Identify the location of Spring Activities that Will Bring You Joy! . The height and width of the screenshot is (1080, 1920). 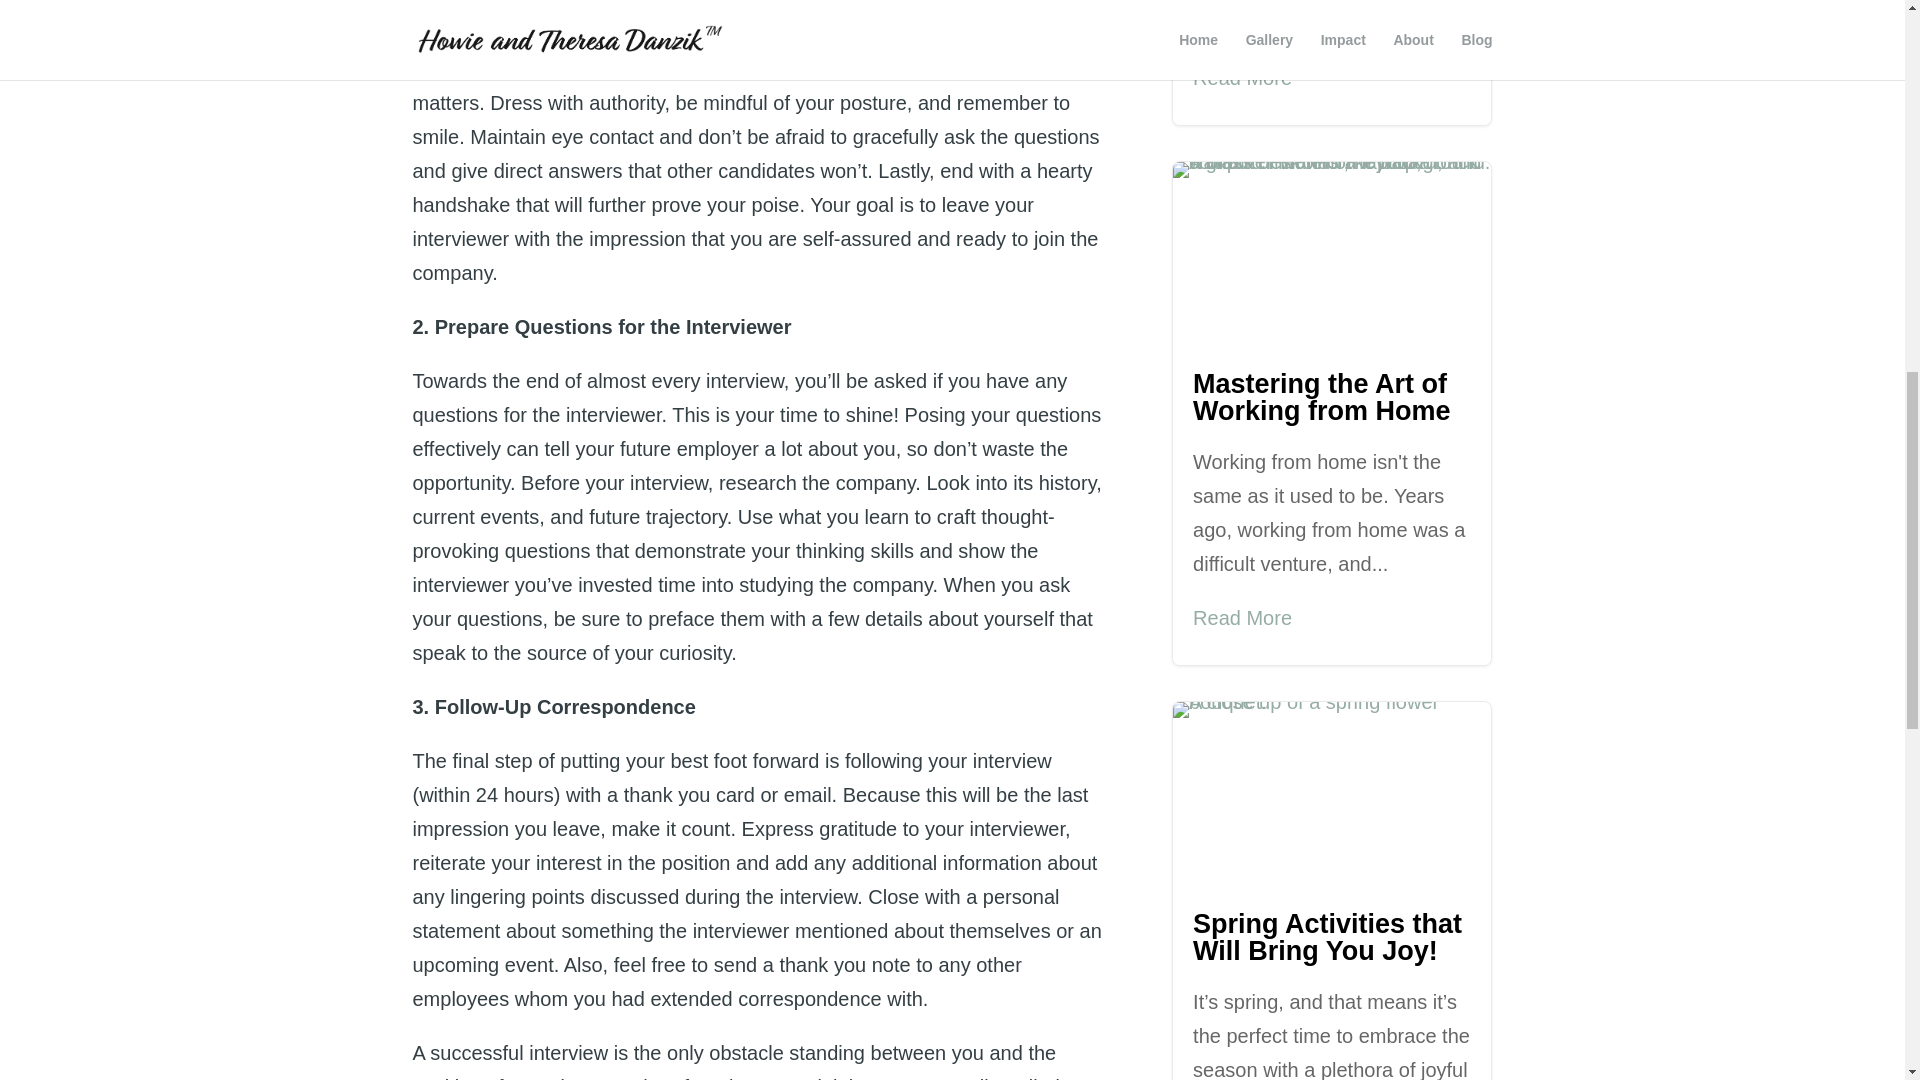
(1326, 937).